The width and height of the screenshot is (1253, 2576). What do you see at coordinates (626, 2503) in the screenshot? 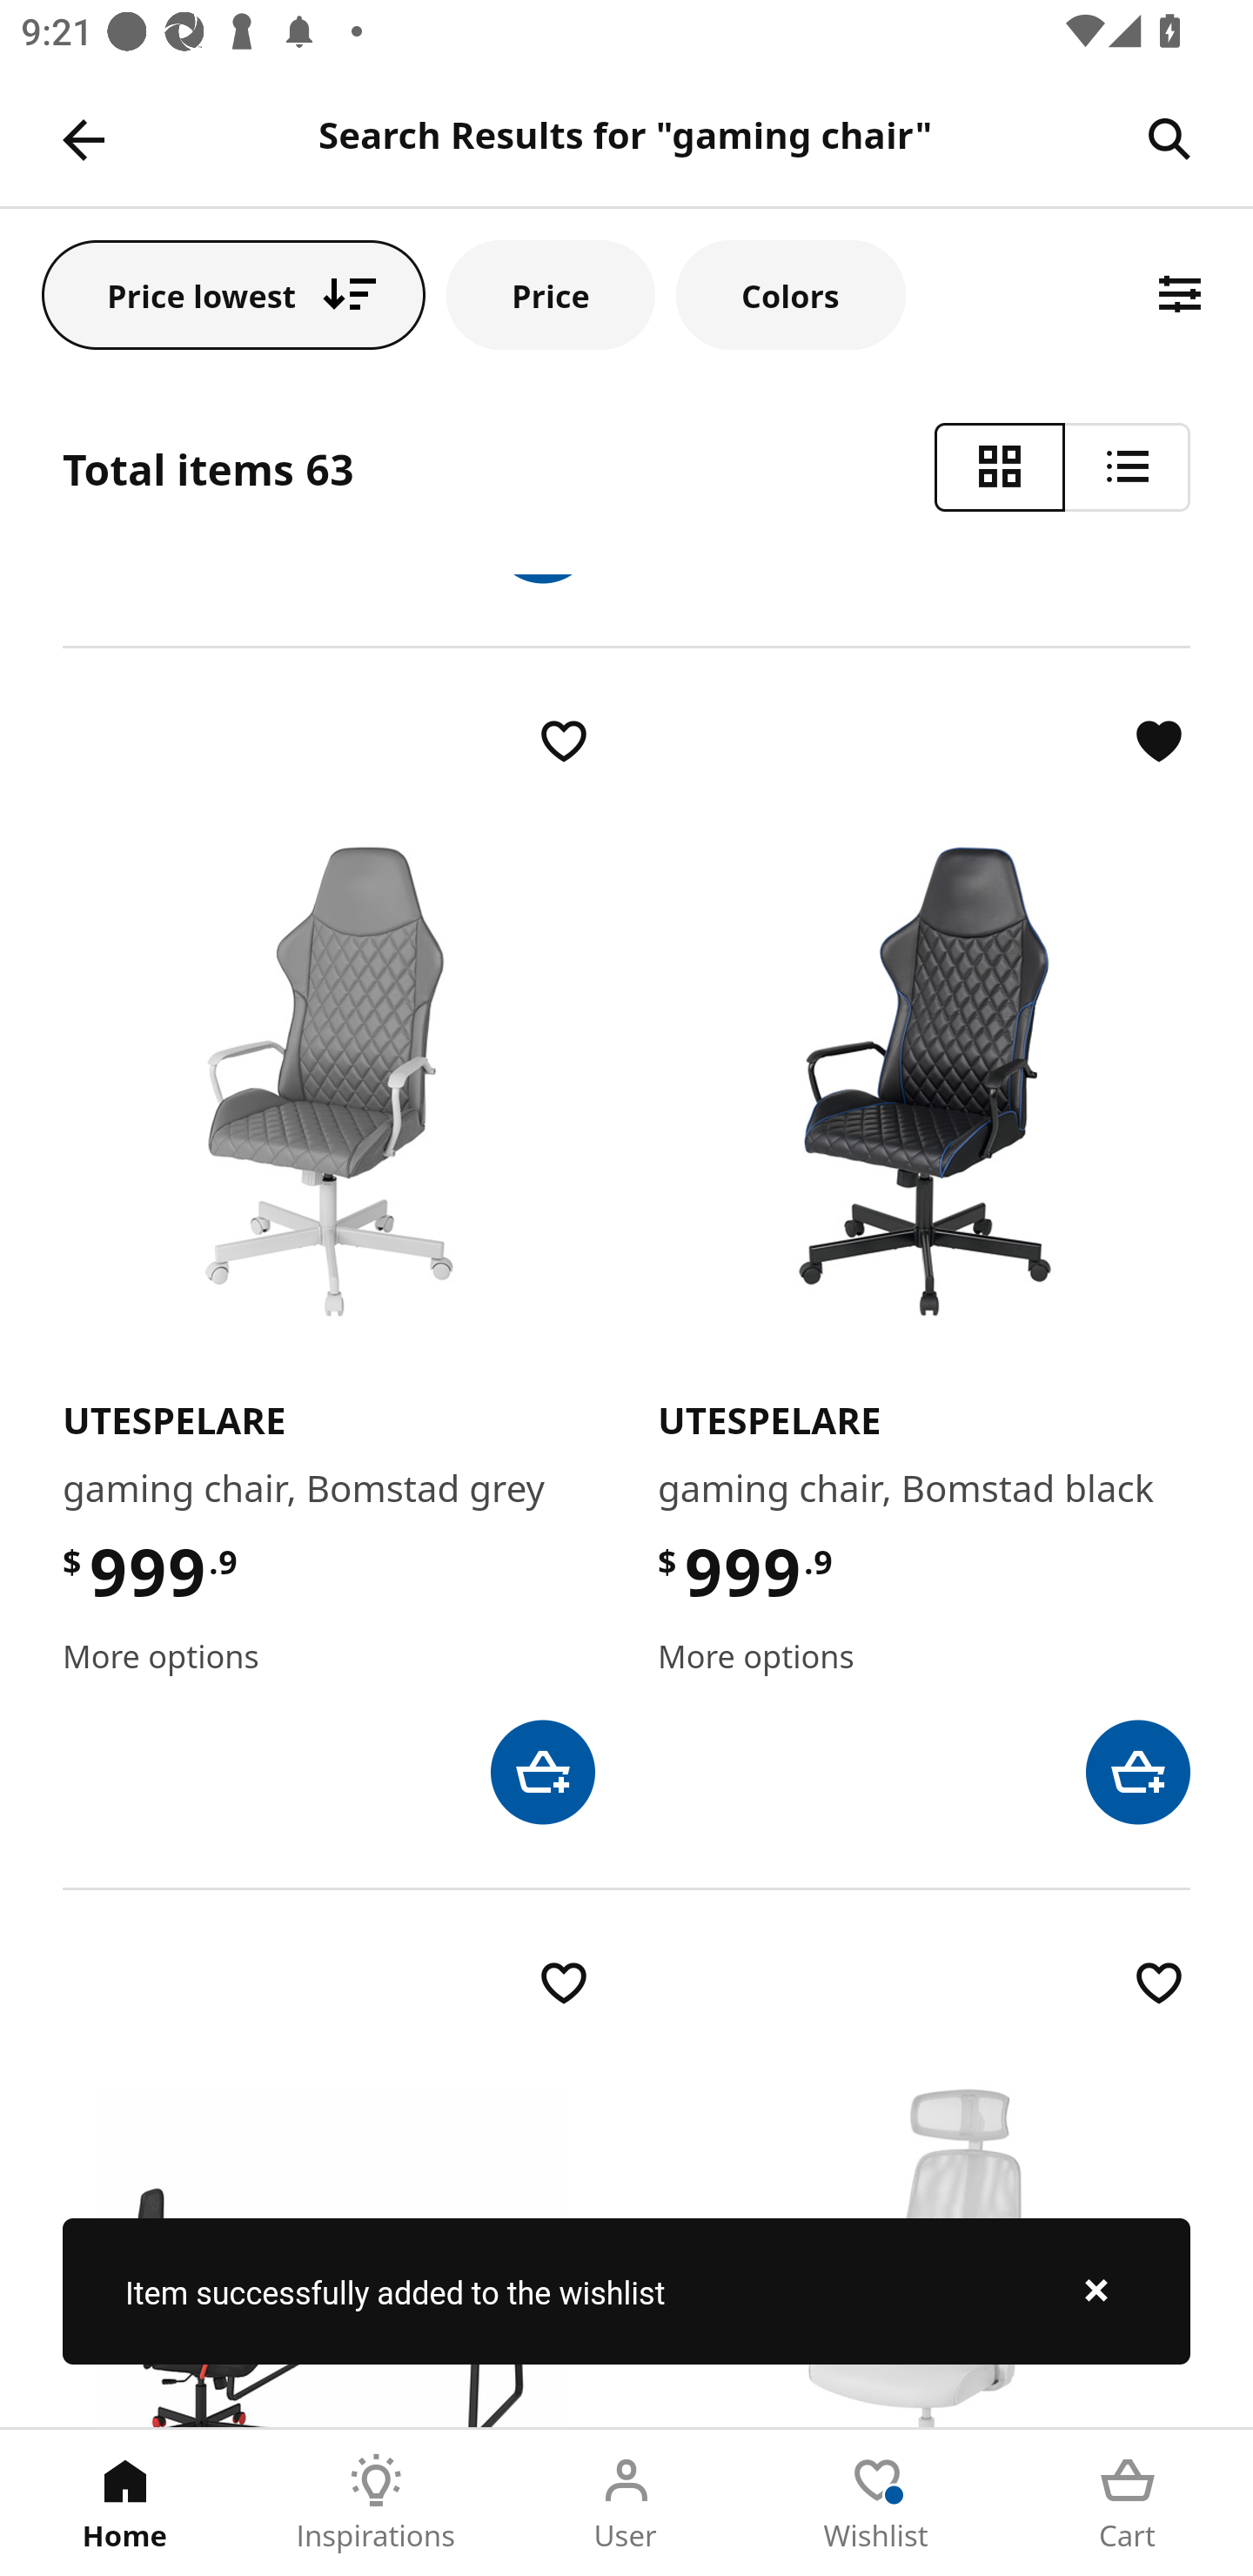
I see `User
Tab 3 of 5` at bounding box center [626, 2503].